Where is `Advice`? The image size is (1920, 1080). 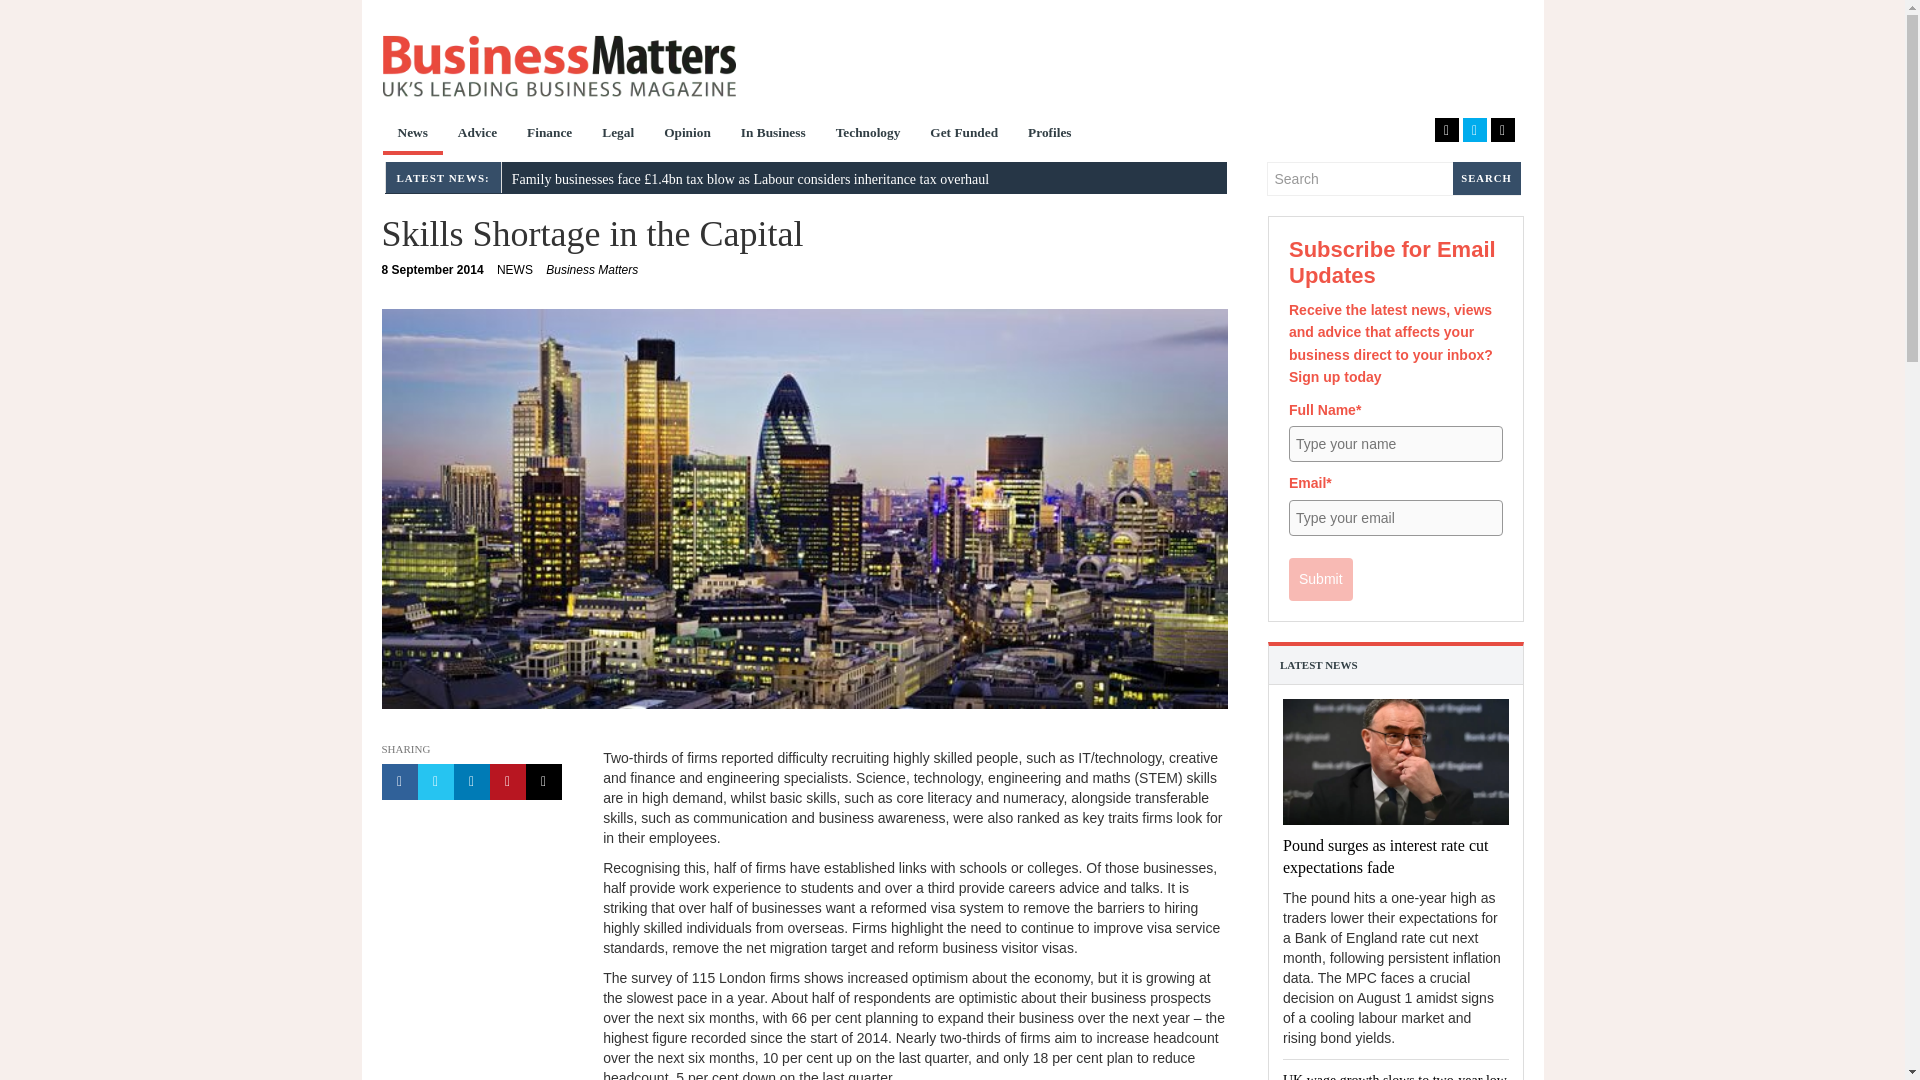
Advice is located at coordinates (478, 134).